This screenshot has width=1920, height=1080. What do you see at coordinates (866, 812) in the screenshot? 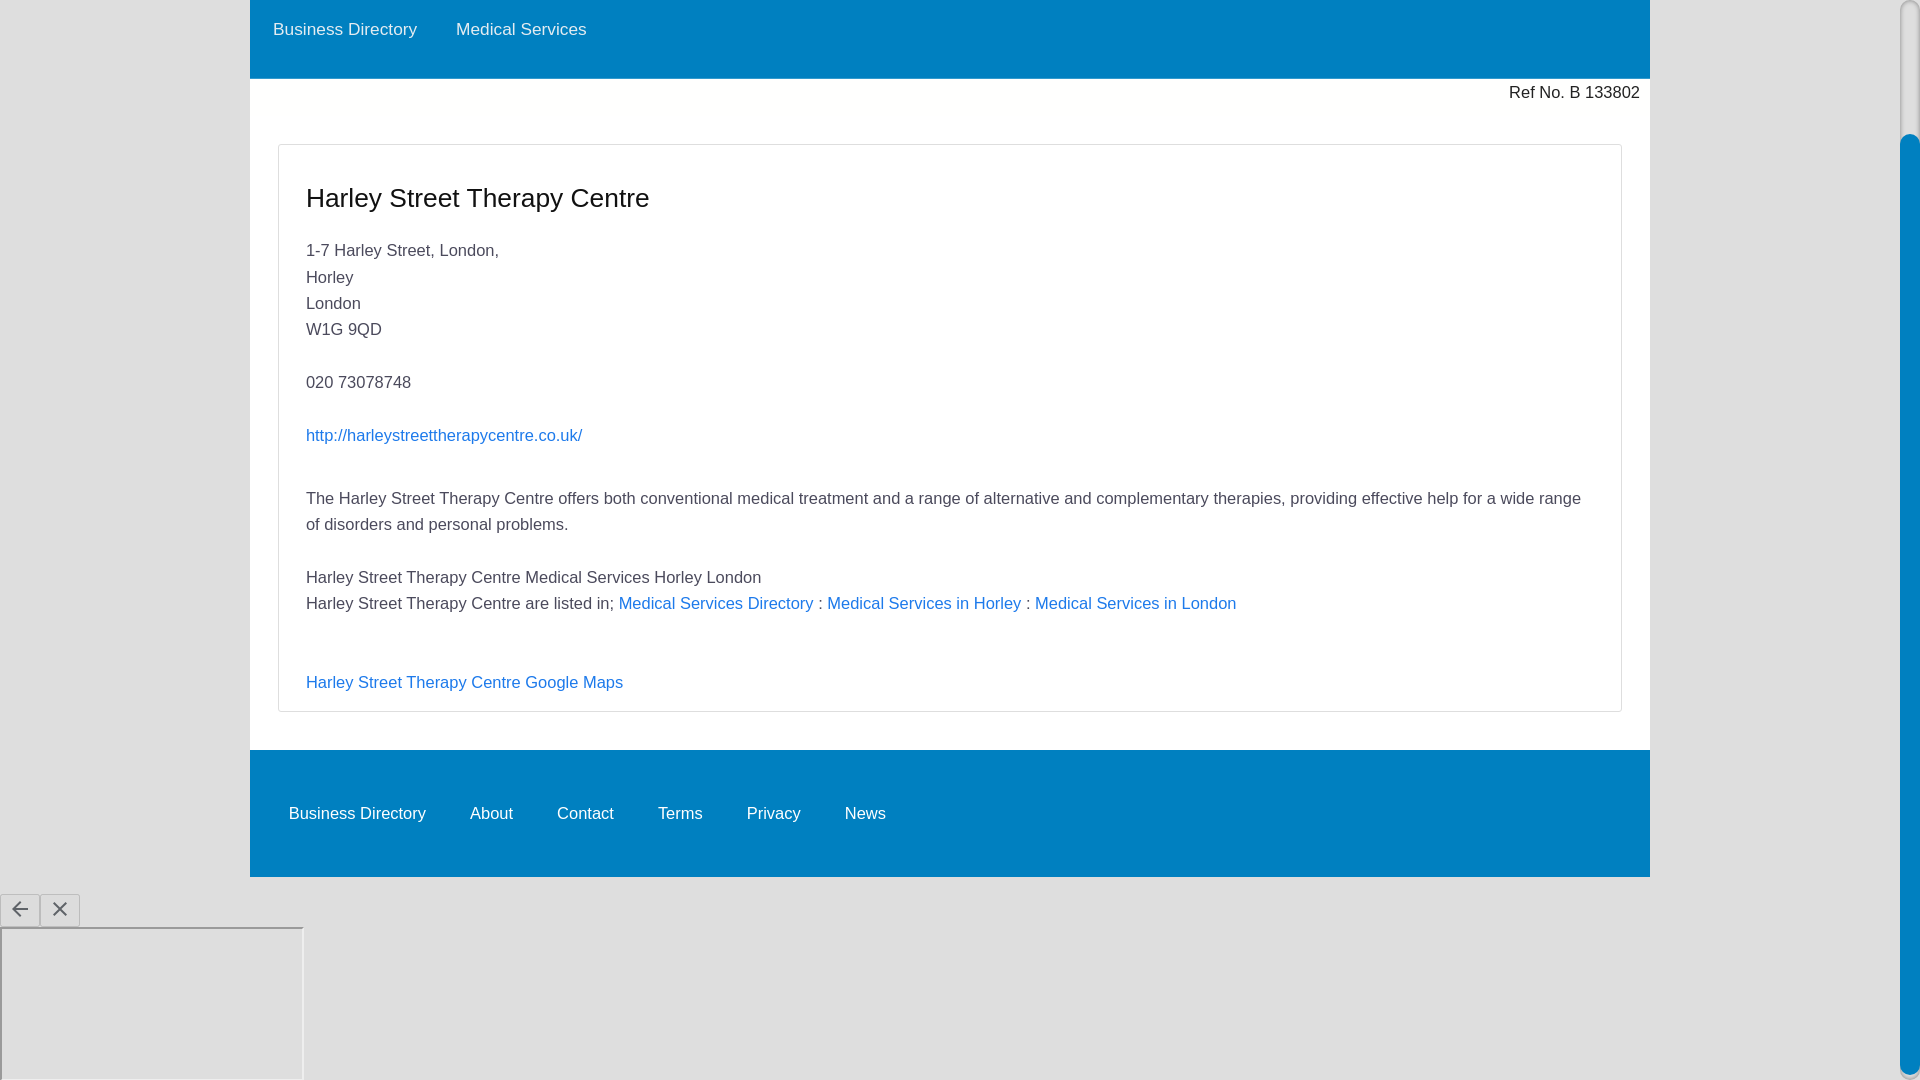
I see `News` at bounding box center [866, 812].